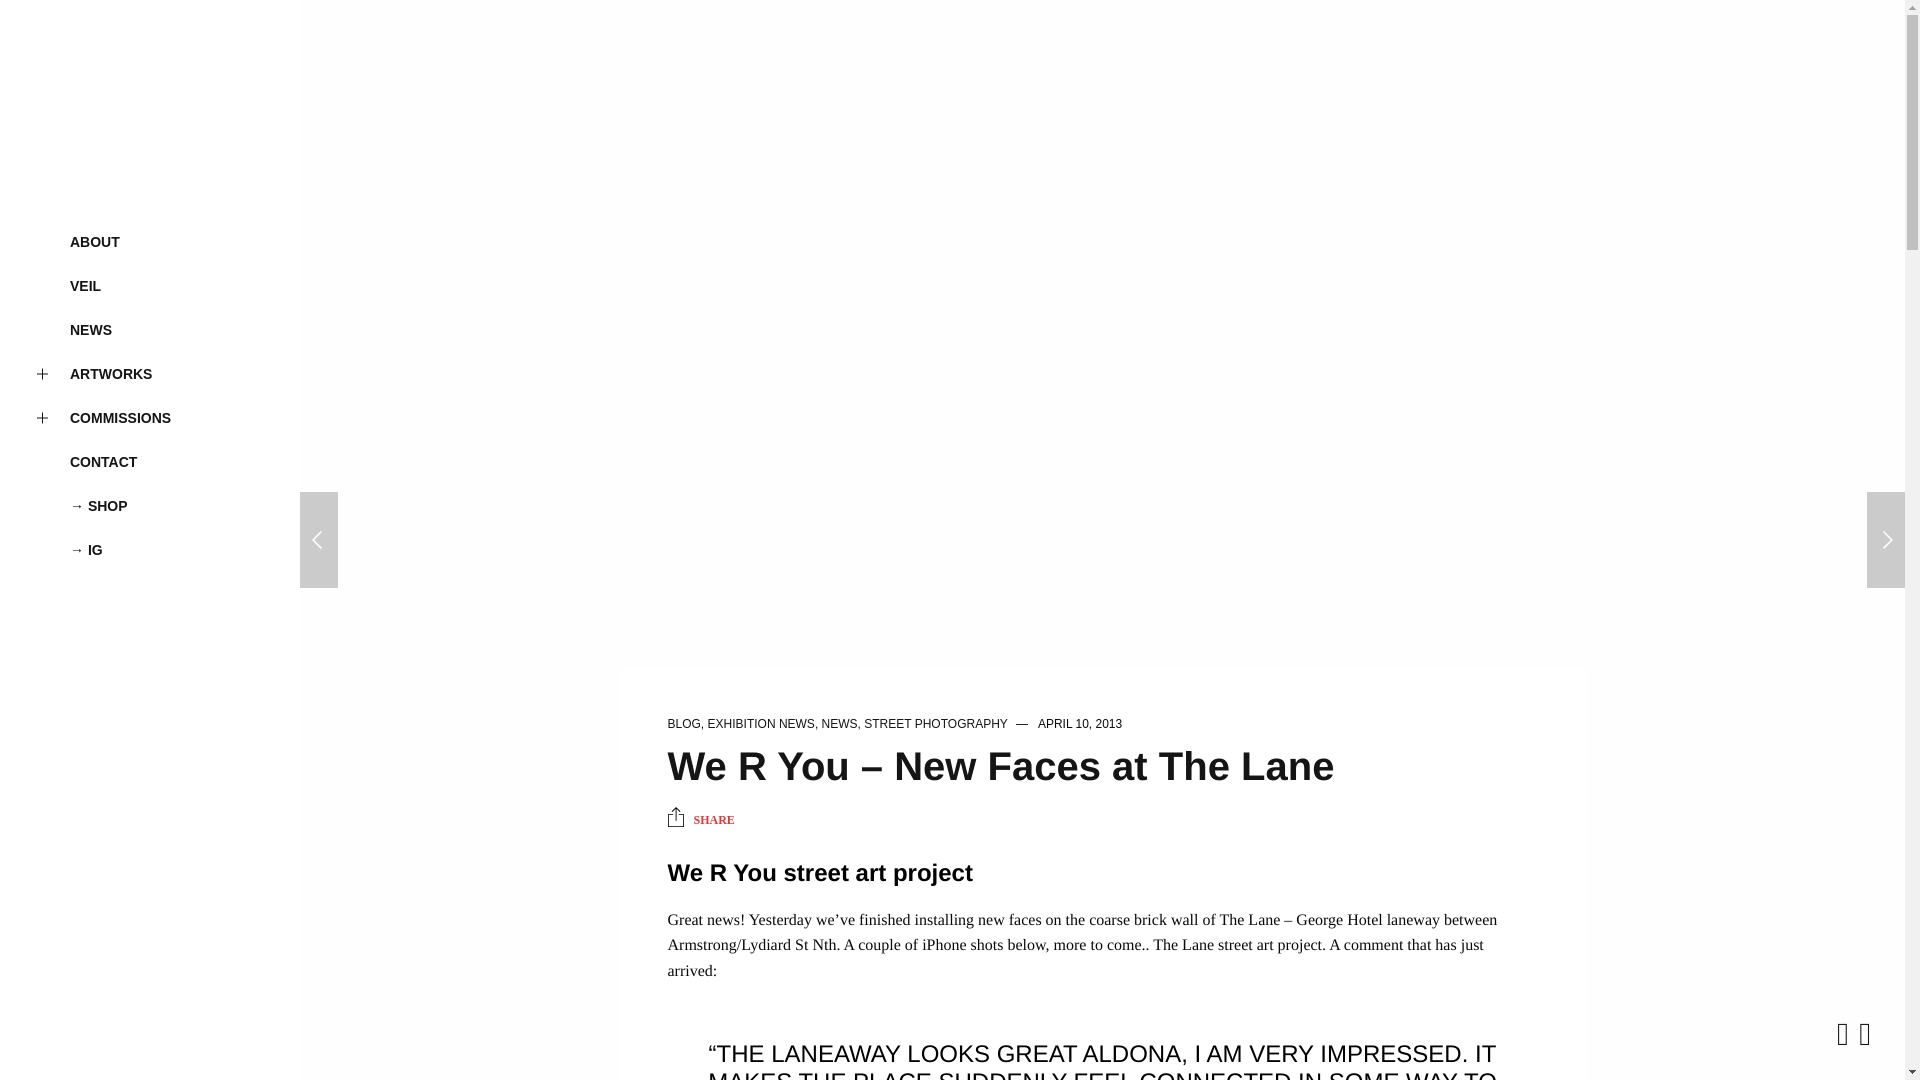 The width and height of the screenshot is (1920, 1080). I want to click on EXHIBITION NEWS, so click(761, 724).